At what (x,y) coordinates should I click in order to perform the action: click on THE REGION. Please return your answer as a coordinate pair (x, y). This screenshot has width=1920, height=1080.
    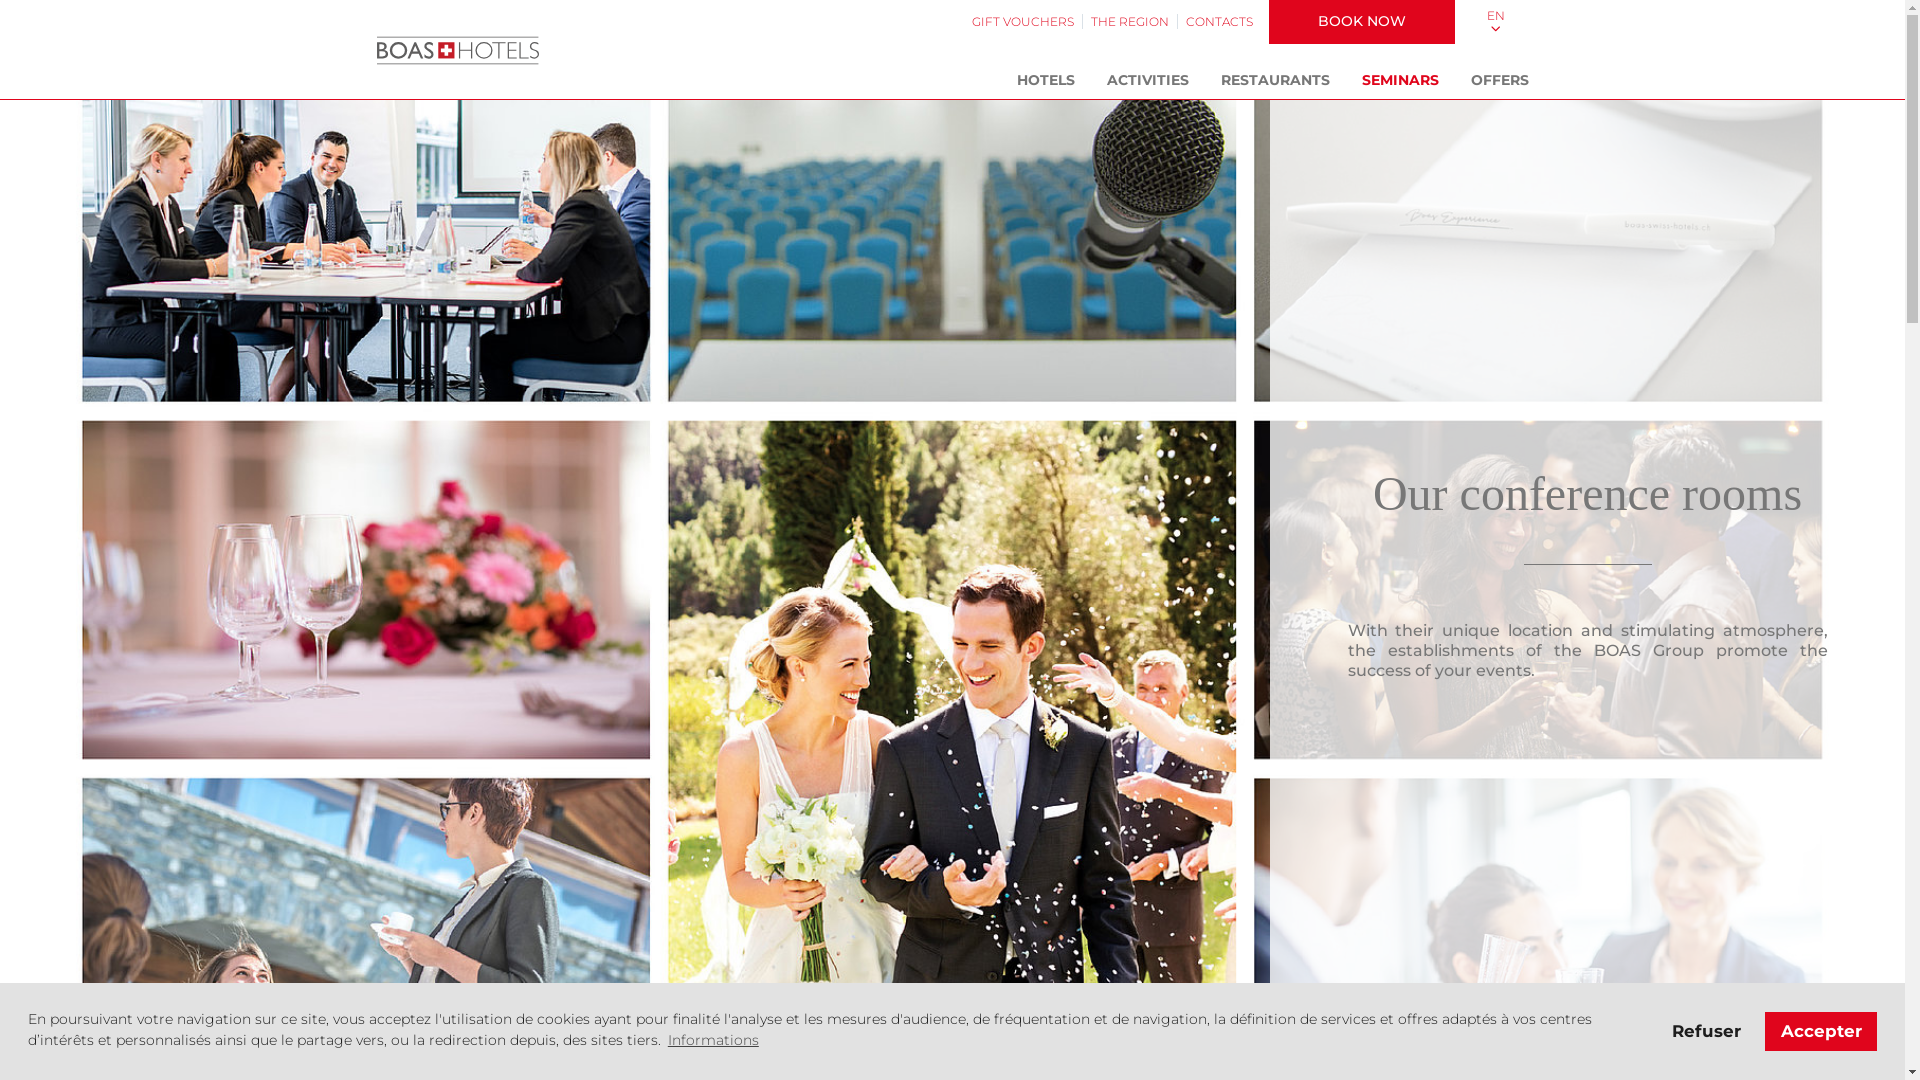
    Looking at the image, I should click on (1129, 22).